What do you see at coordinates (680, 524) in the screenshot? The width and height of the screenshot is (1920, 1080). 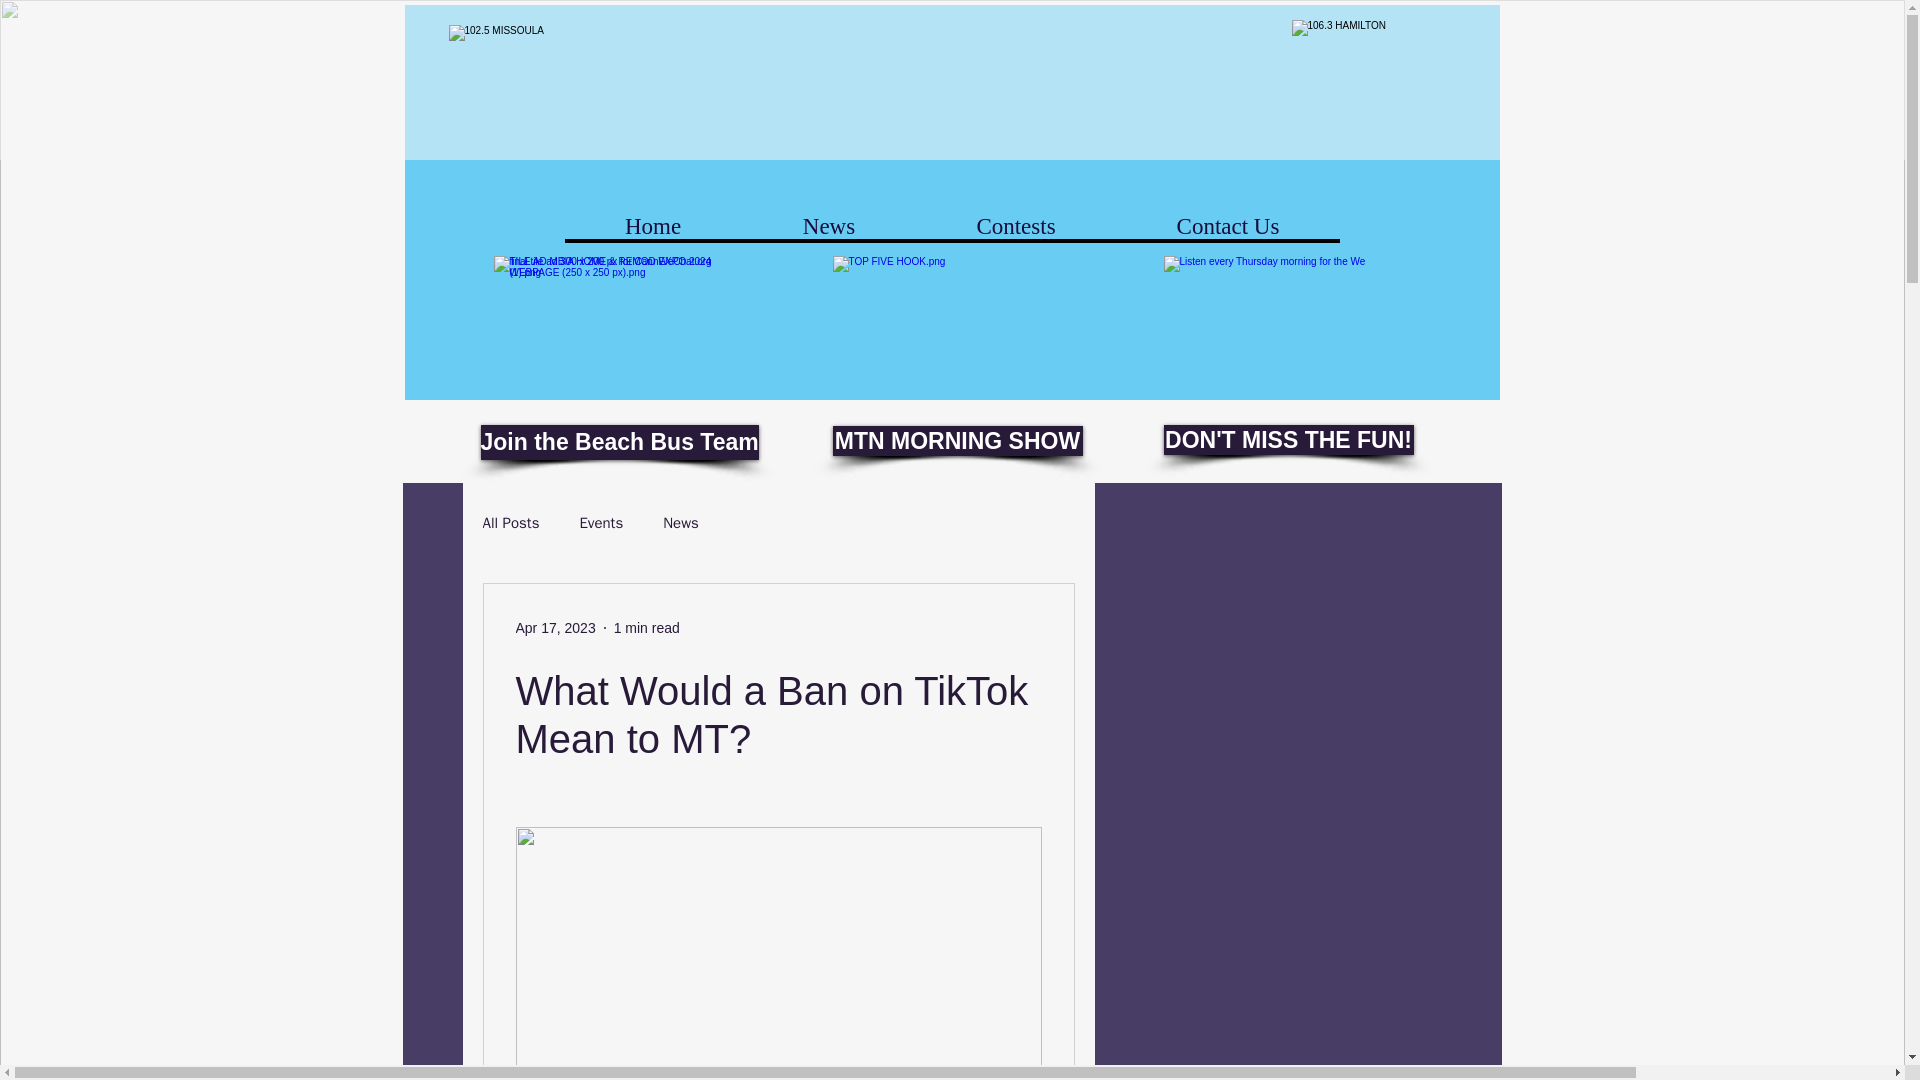 I see `News` at bounding box center [680, 524].